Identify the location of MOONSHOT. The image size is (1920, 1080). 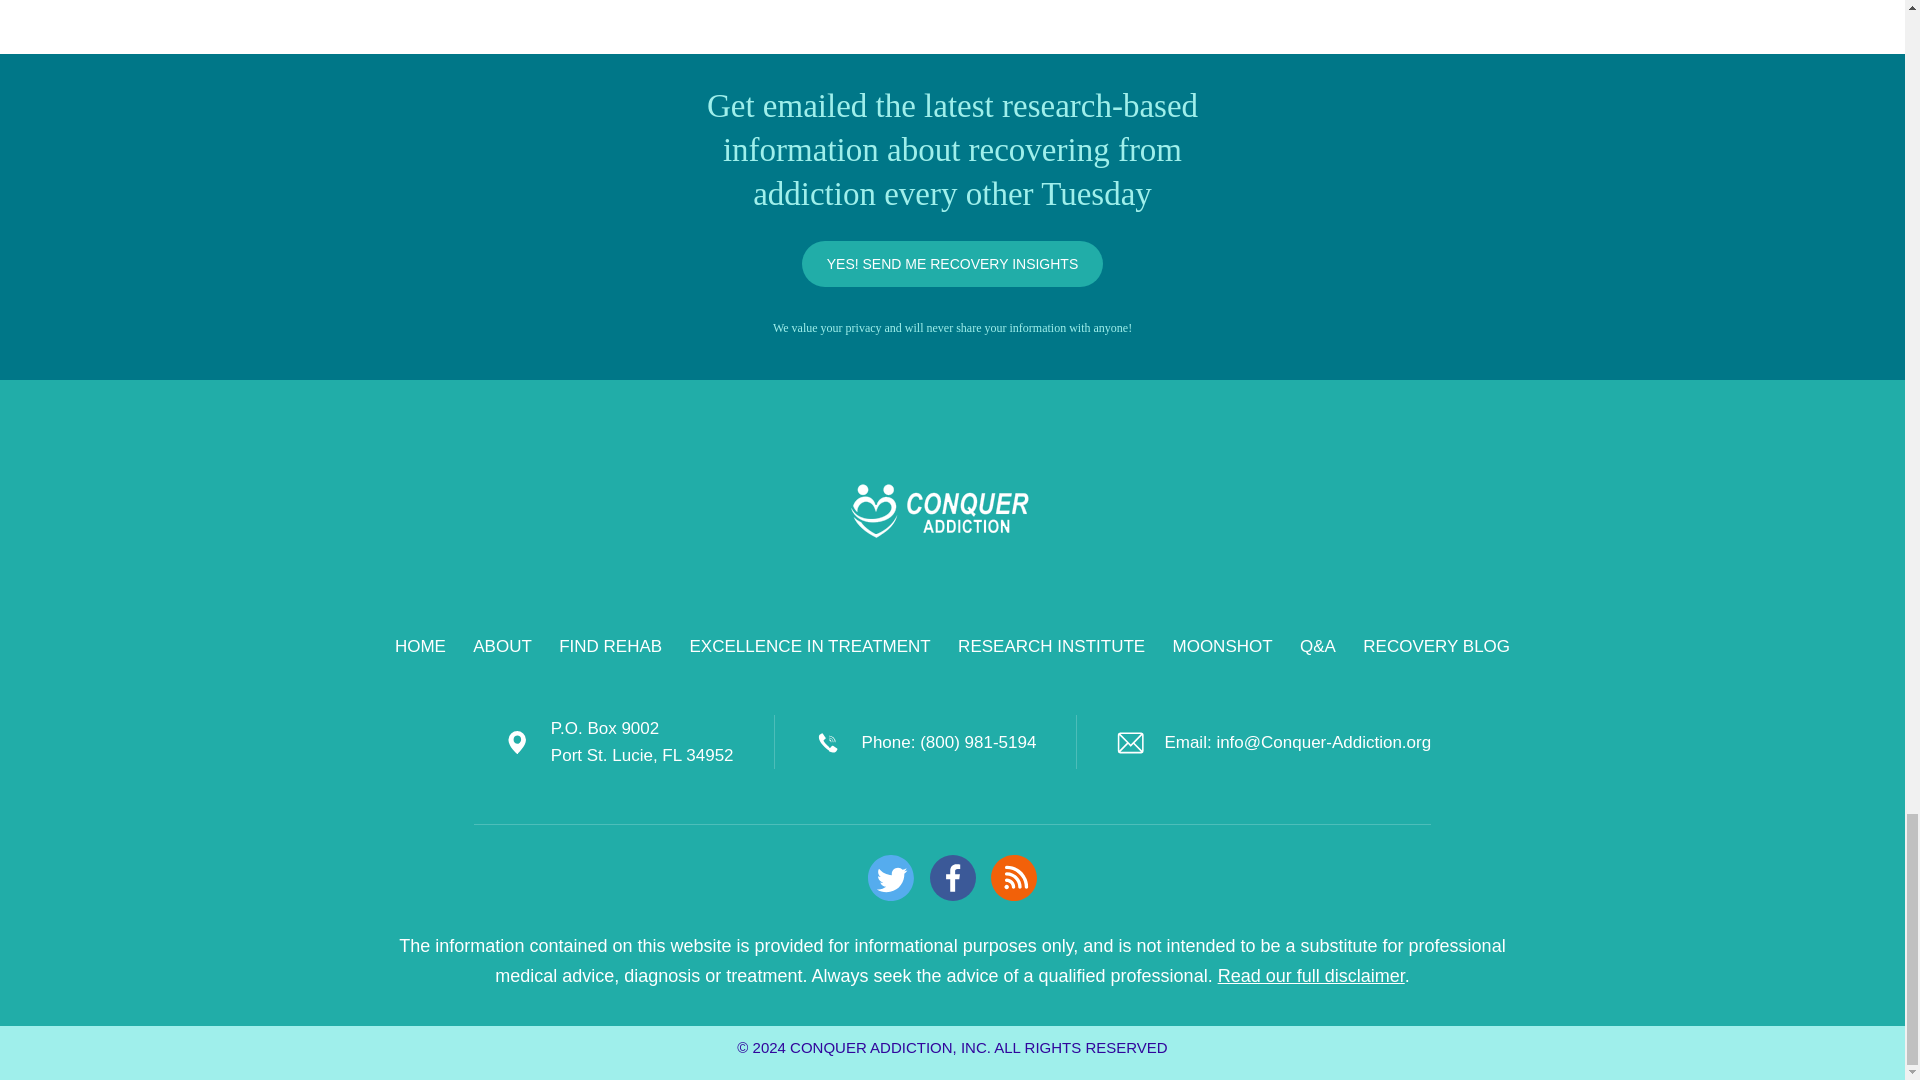
(1222, 646).